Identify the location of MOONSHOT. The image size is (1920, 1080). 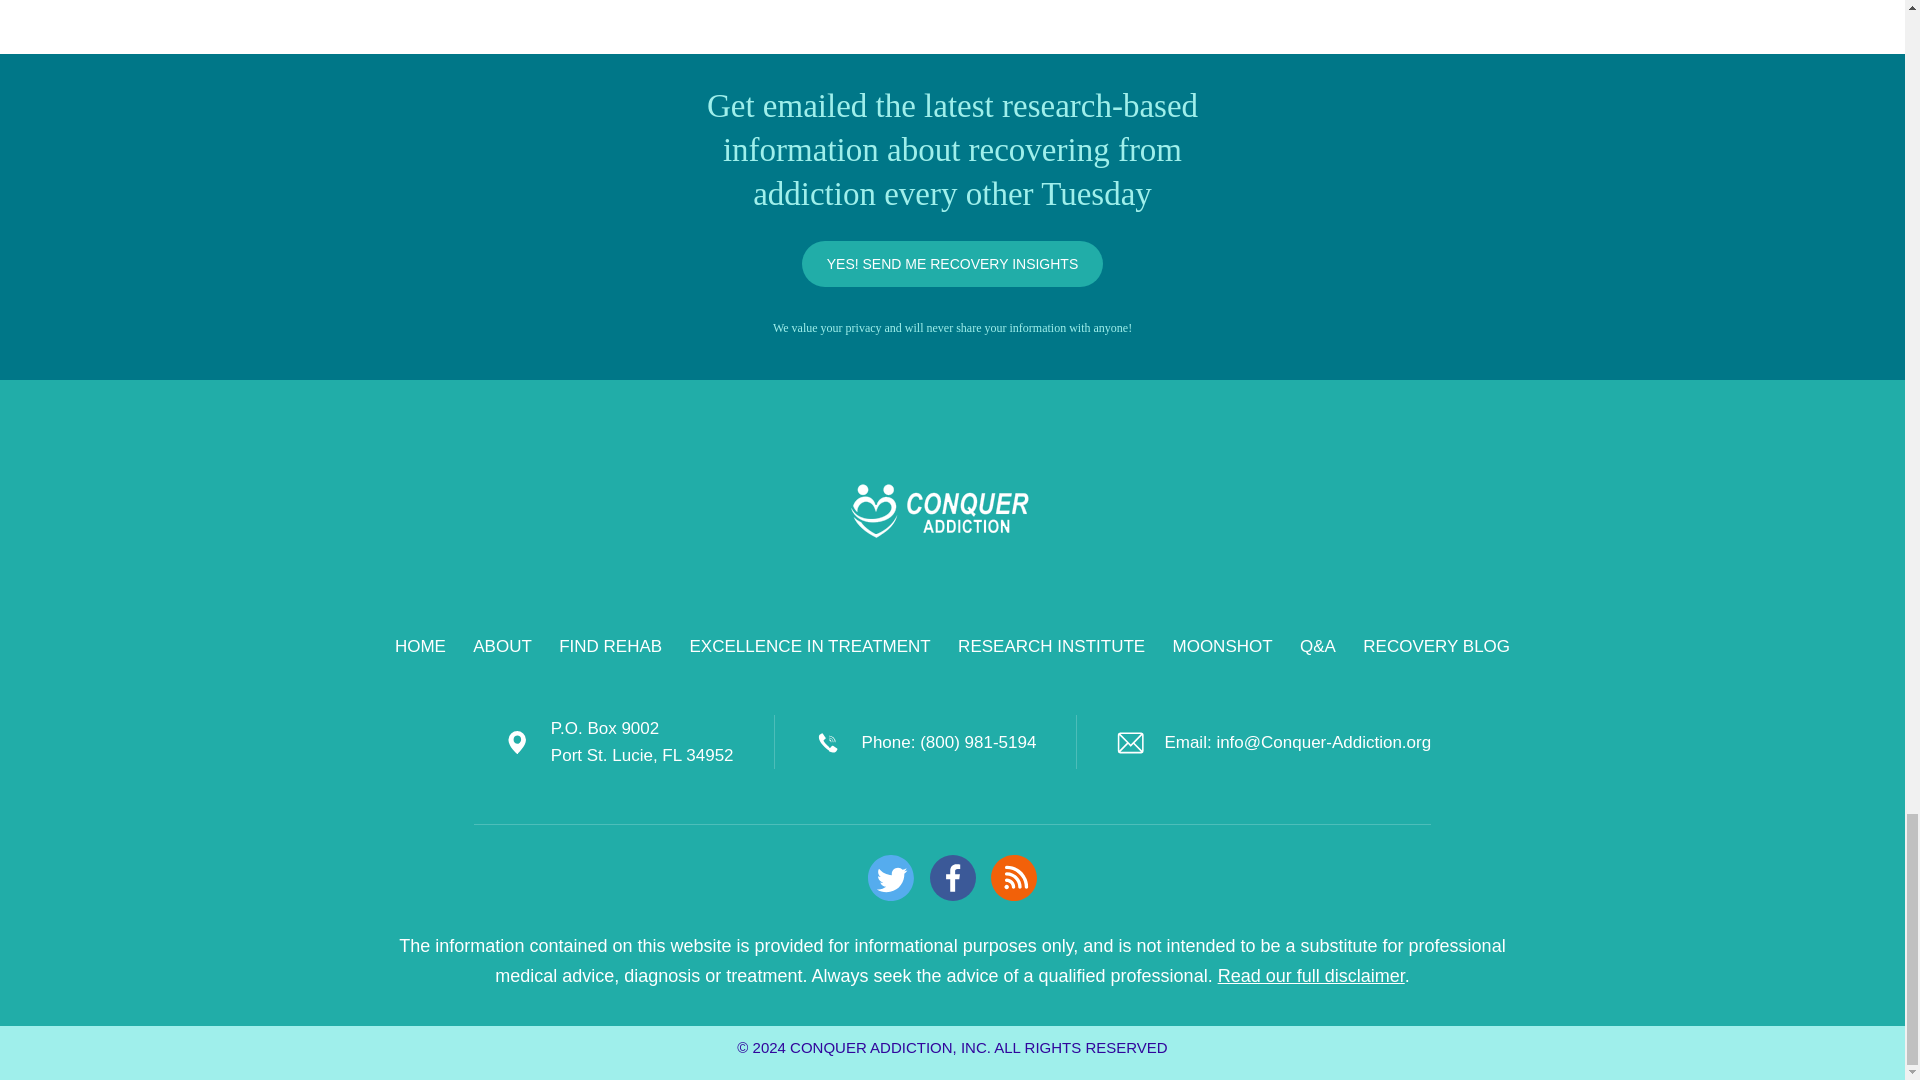
(1222, 646).